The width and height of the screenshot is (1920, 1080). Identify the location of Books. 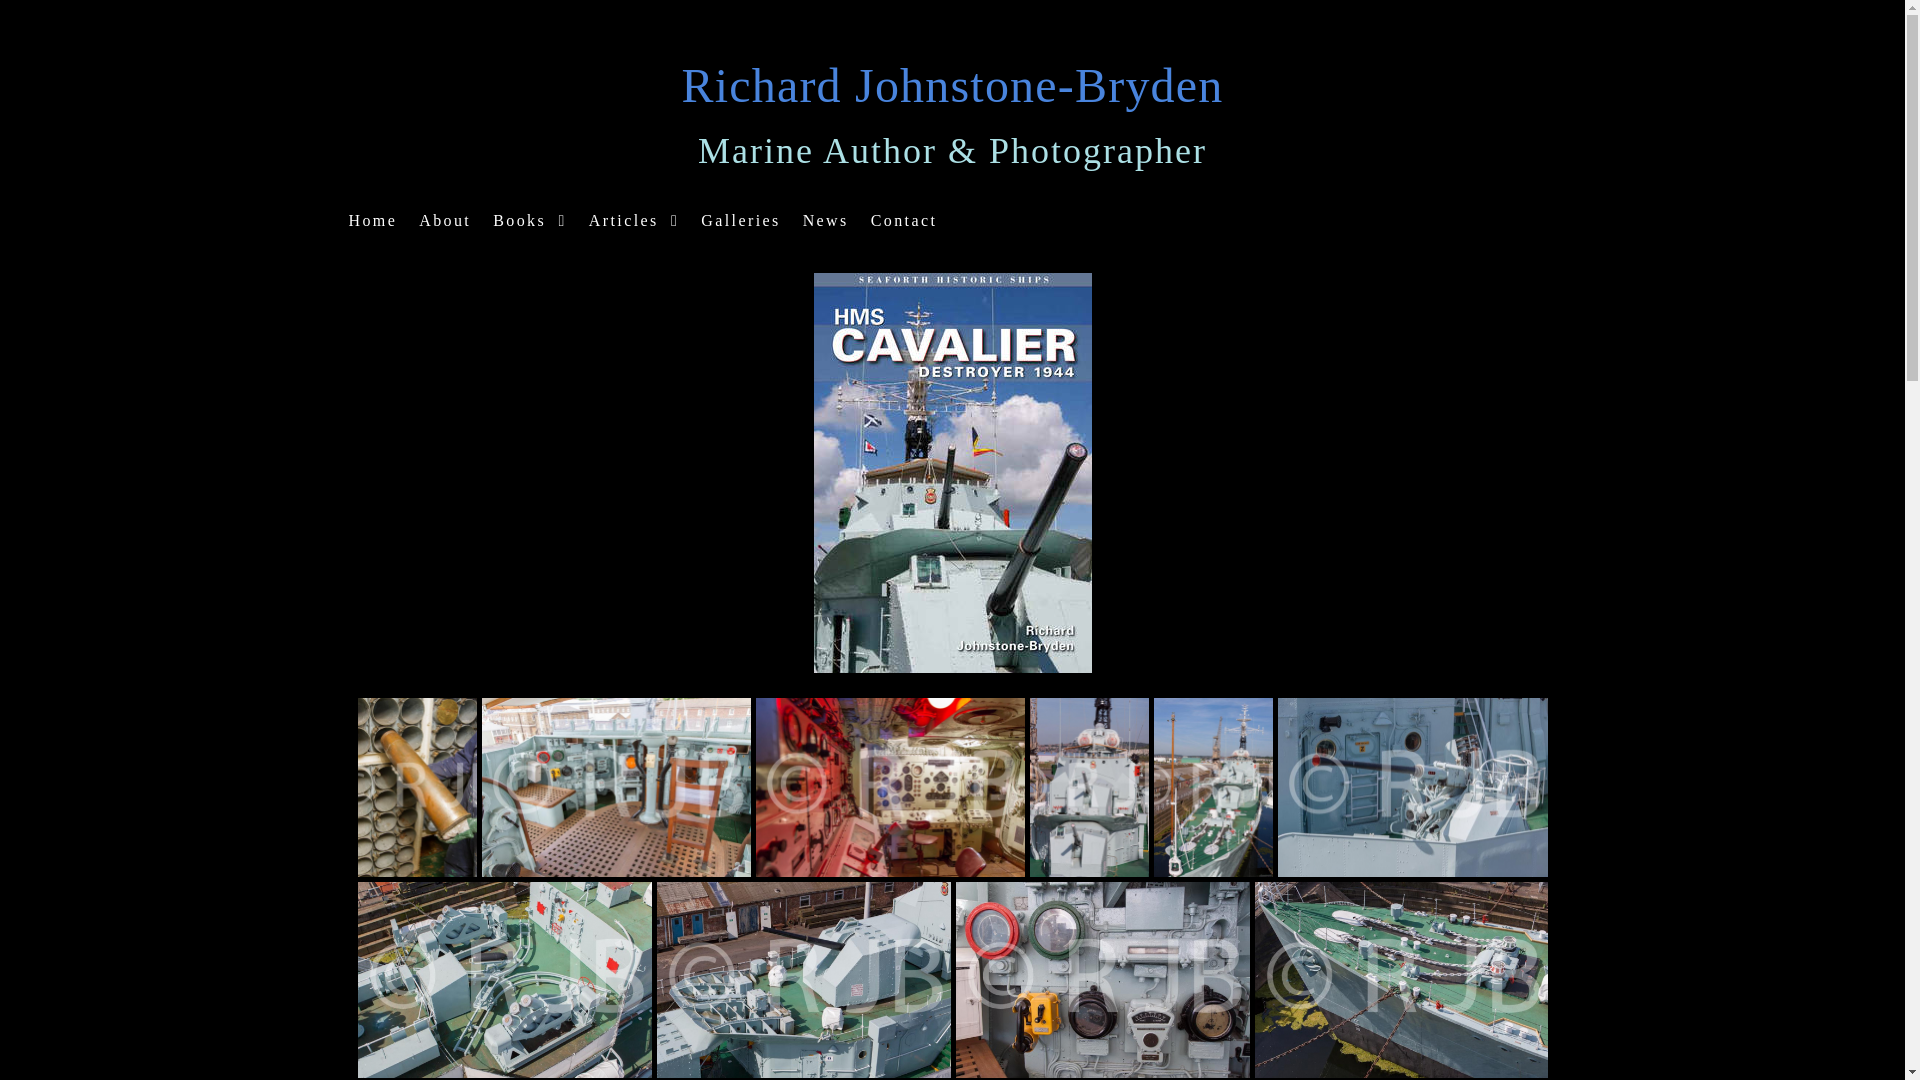
(529, 220).